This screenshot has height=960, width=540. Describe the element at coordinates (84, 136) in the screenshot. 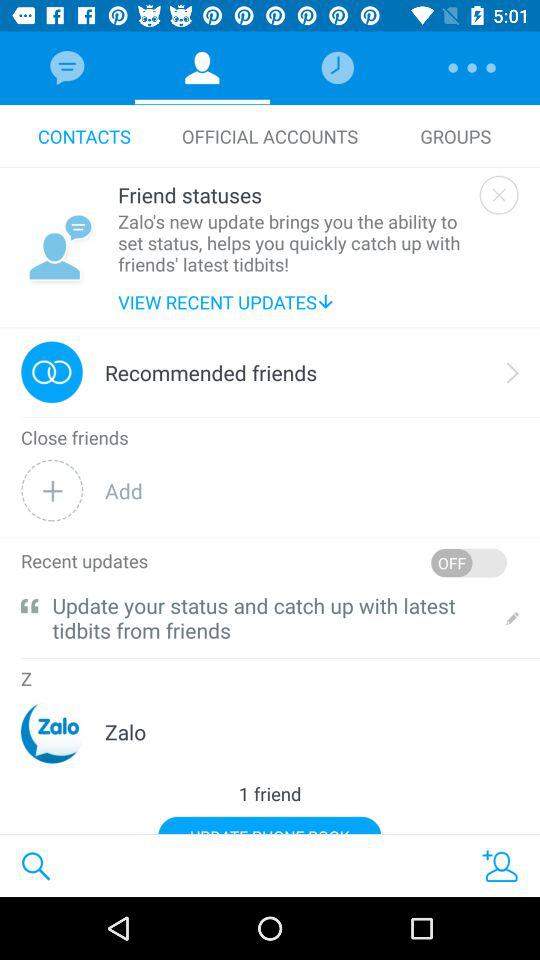

I see `launch the icon to the left of official accounts item` at that location.